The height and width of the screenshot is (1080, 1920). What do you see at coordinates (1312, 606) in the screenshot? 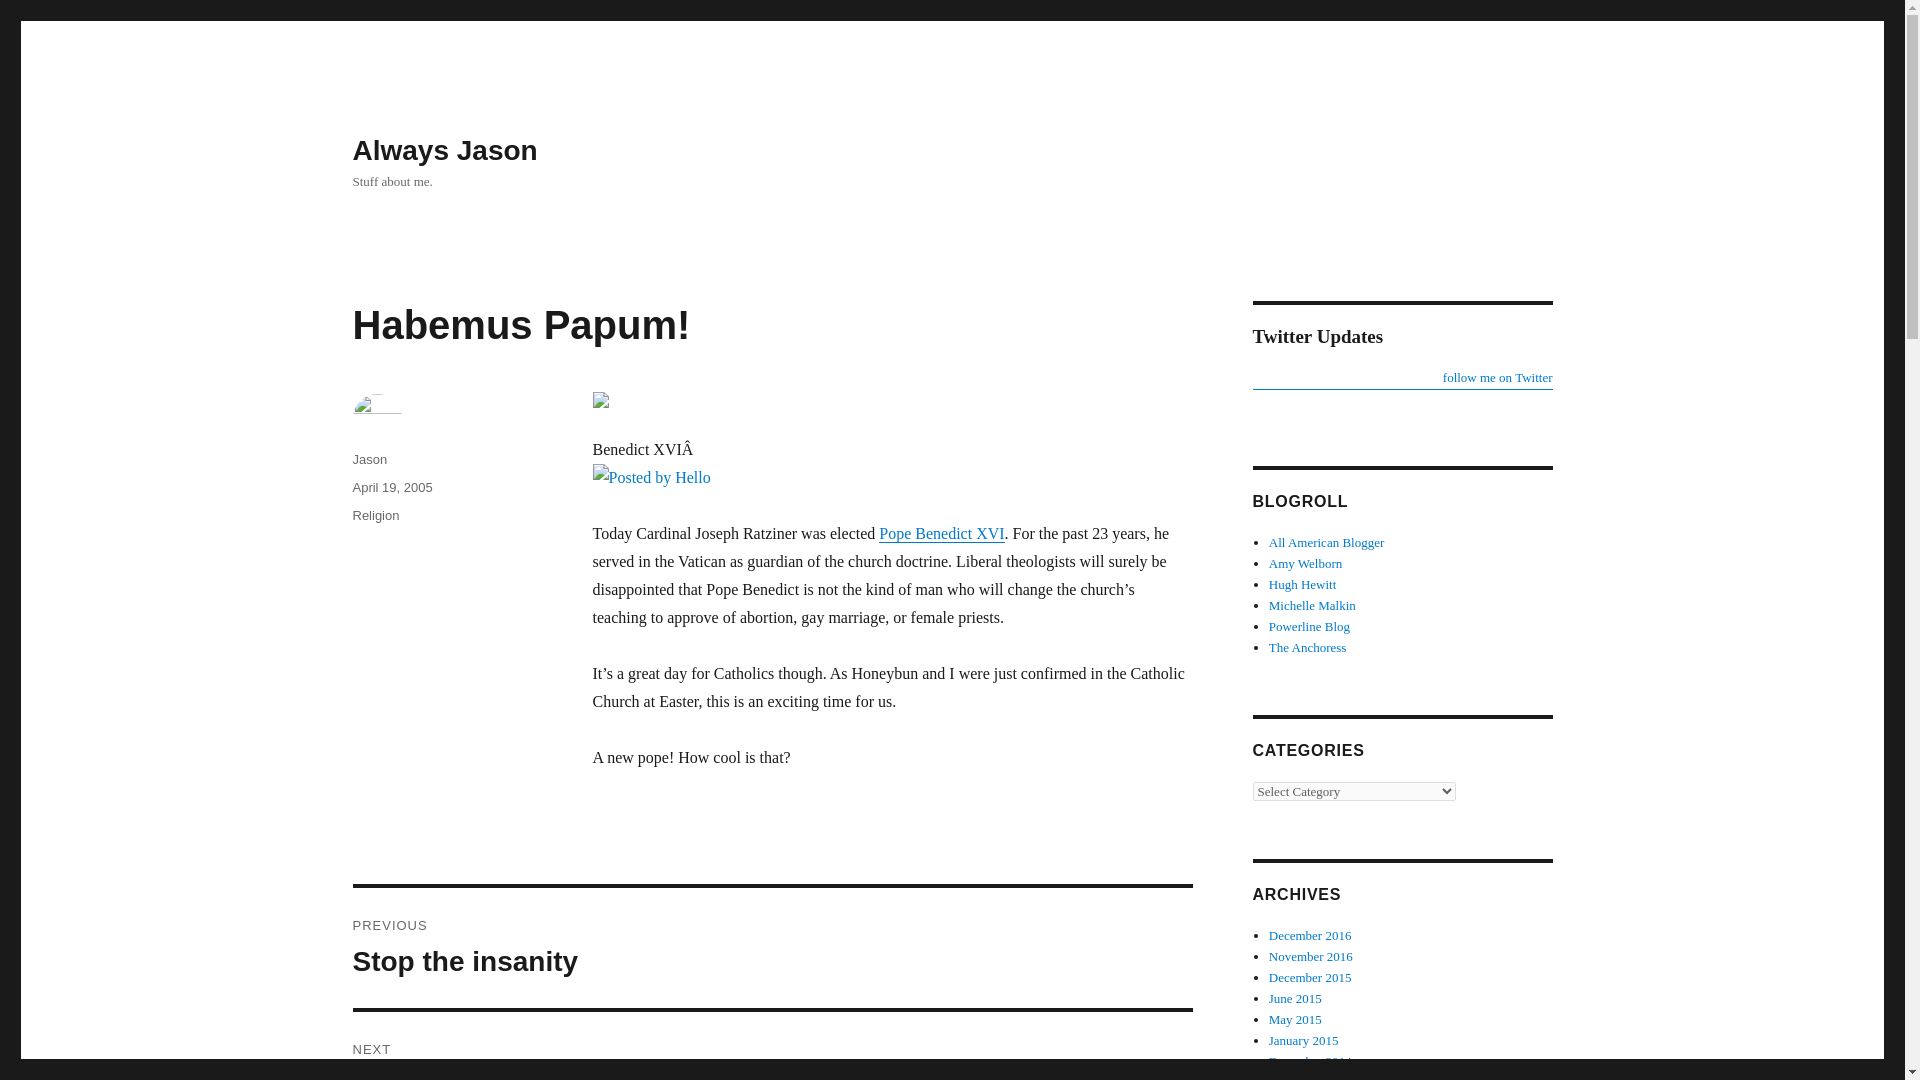
I see `Michelle Malkin` at bounding box center [1312, 606].